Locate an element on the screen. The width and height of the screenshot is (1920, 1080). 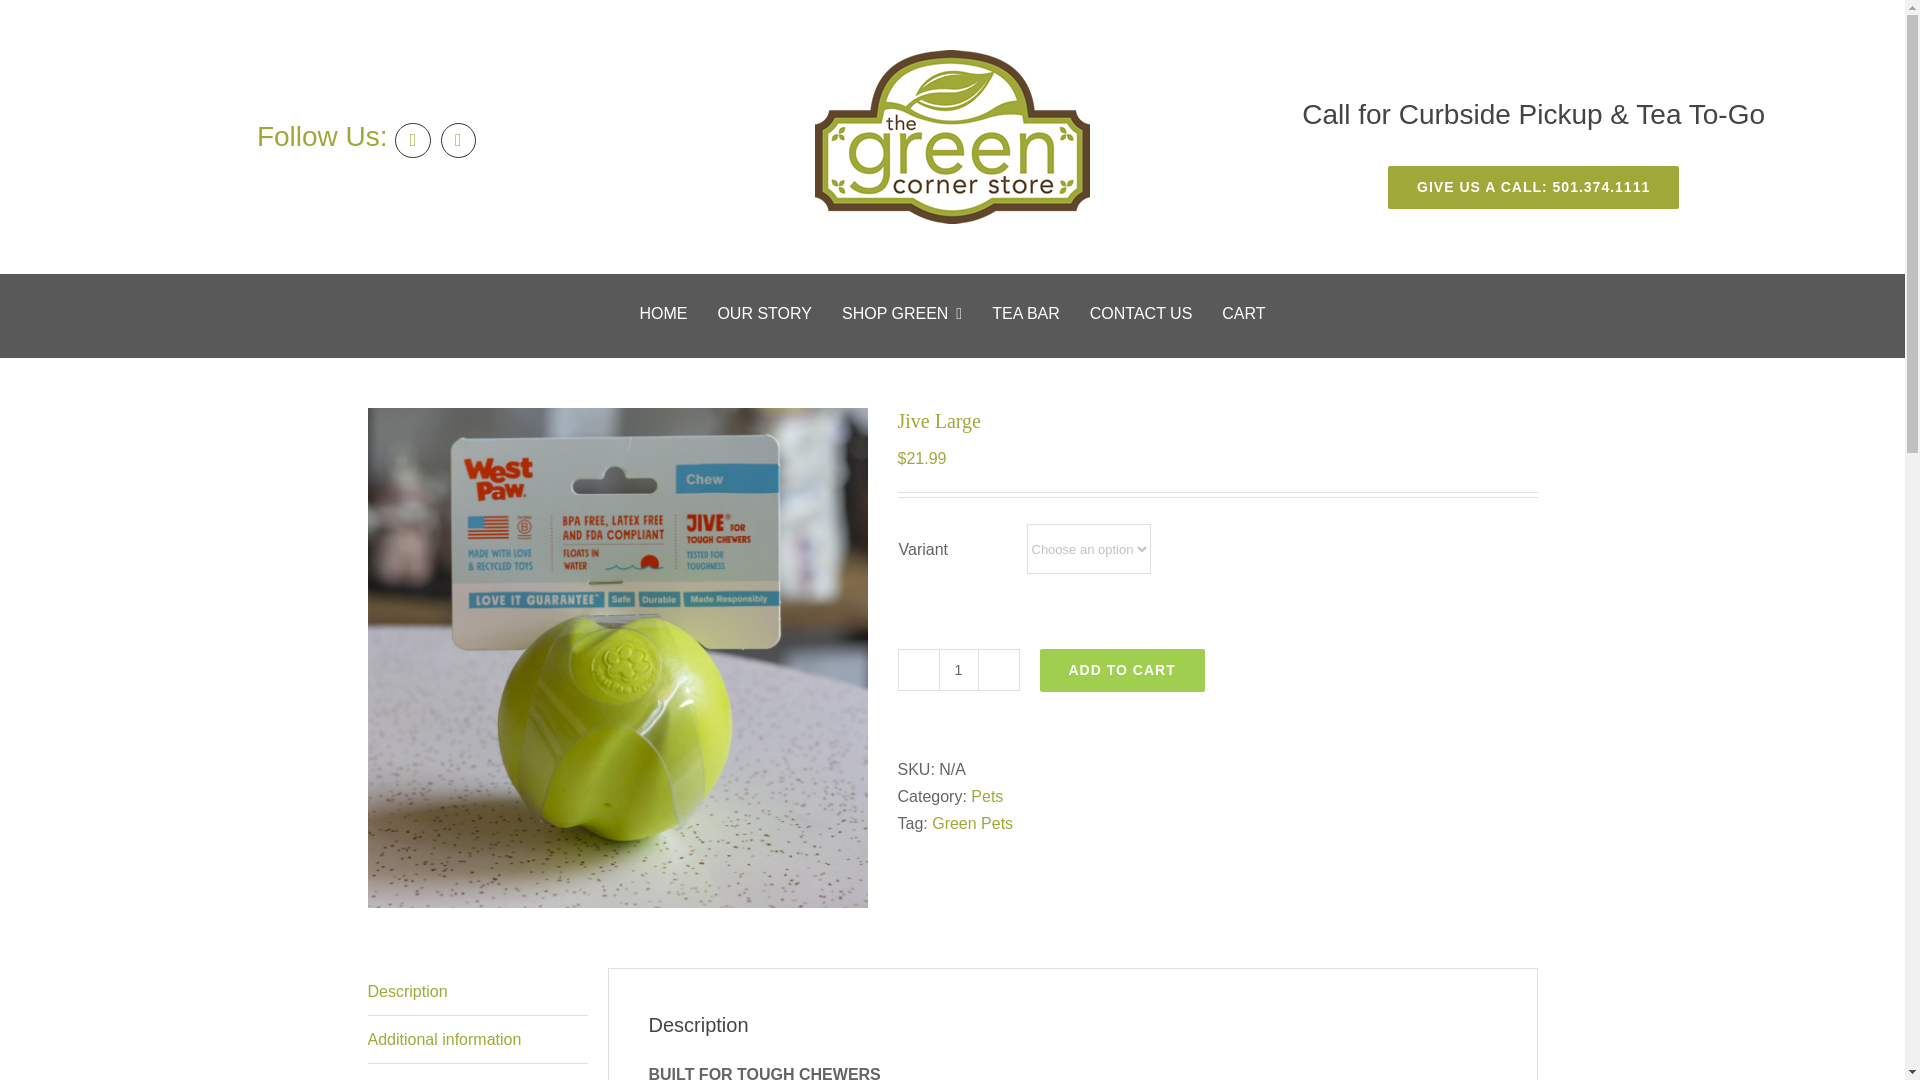
ADD TO CART is located at coordinates (1122, 670).